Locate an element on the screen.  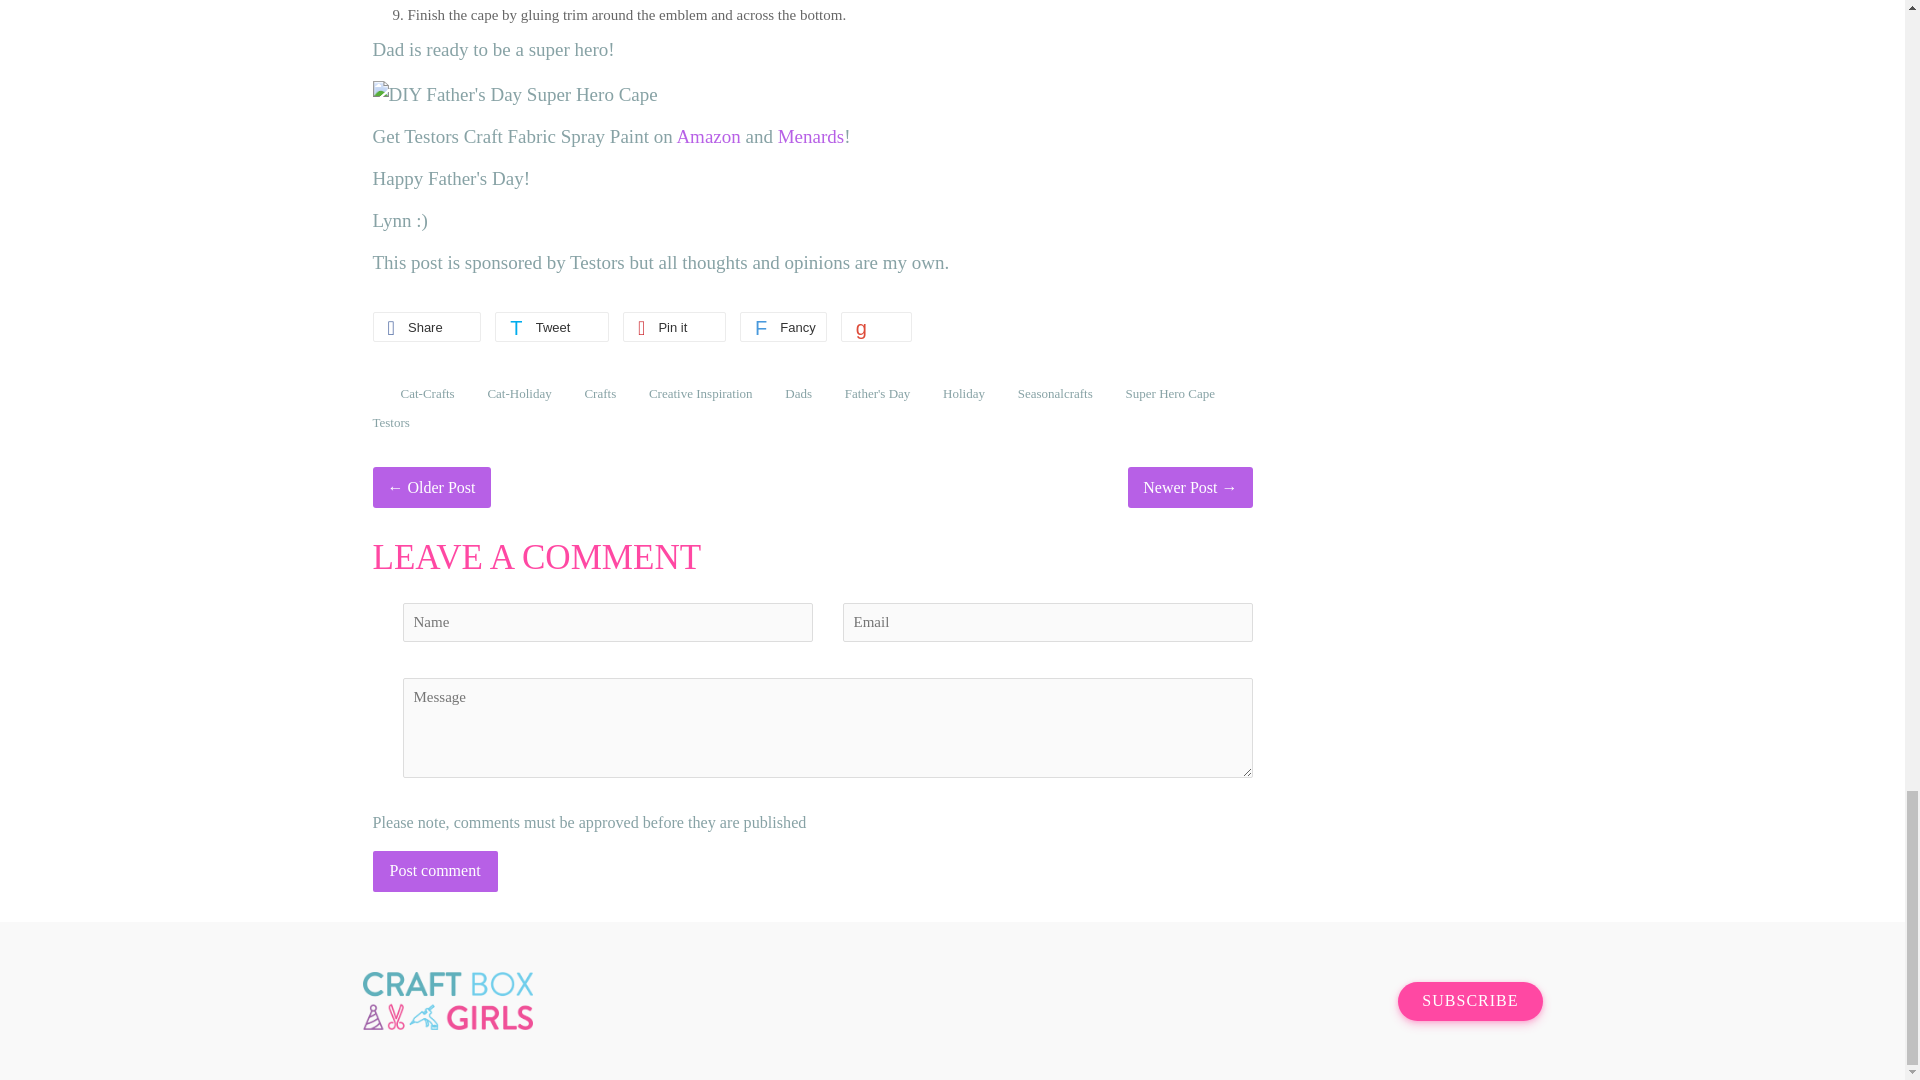
Craft Box Girls on YouTube is located at coordinates (1366, 1002).